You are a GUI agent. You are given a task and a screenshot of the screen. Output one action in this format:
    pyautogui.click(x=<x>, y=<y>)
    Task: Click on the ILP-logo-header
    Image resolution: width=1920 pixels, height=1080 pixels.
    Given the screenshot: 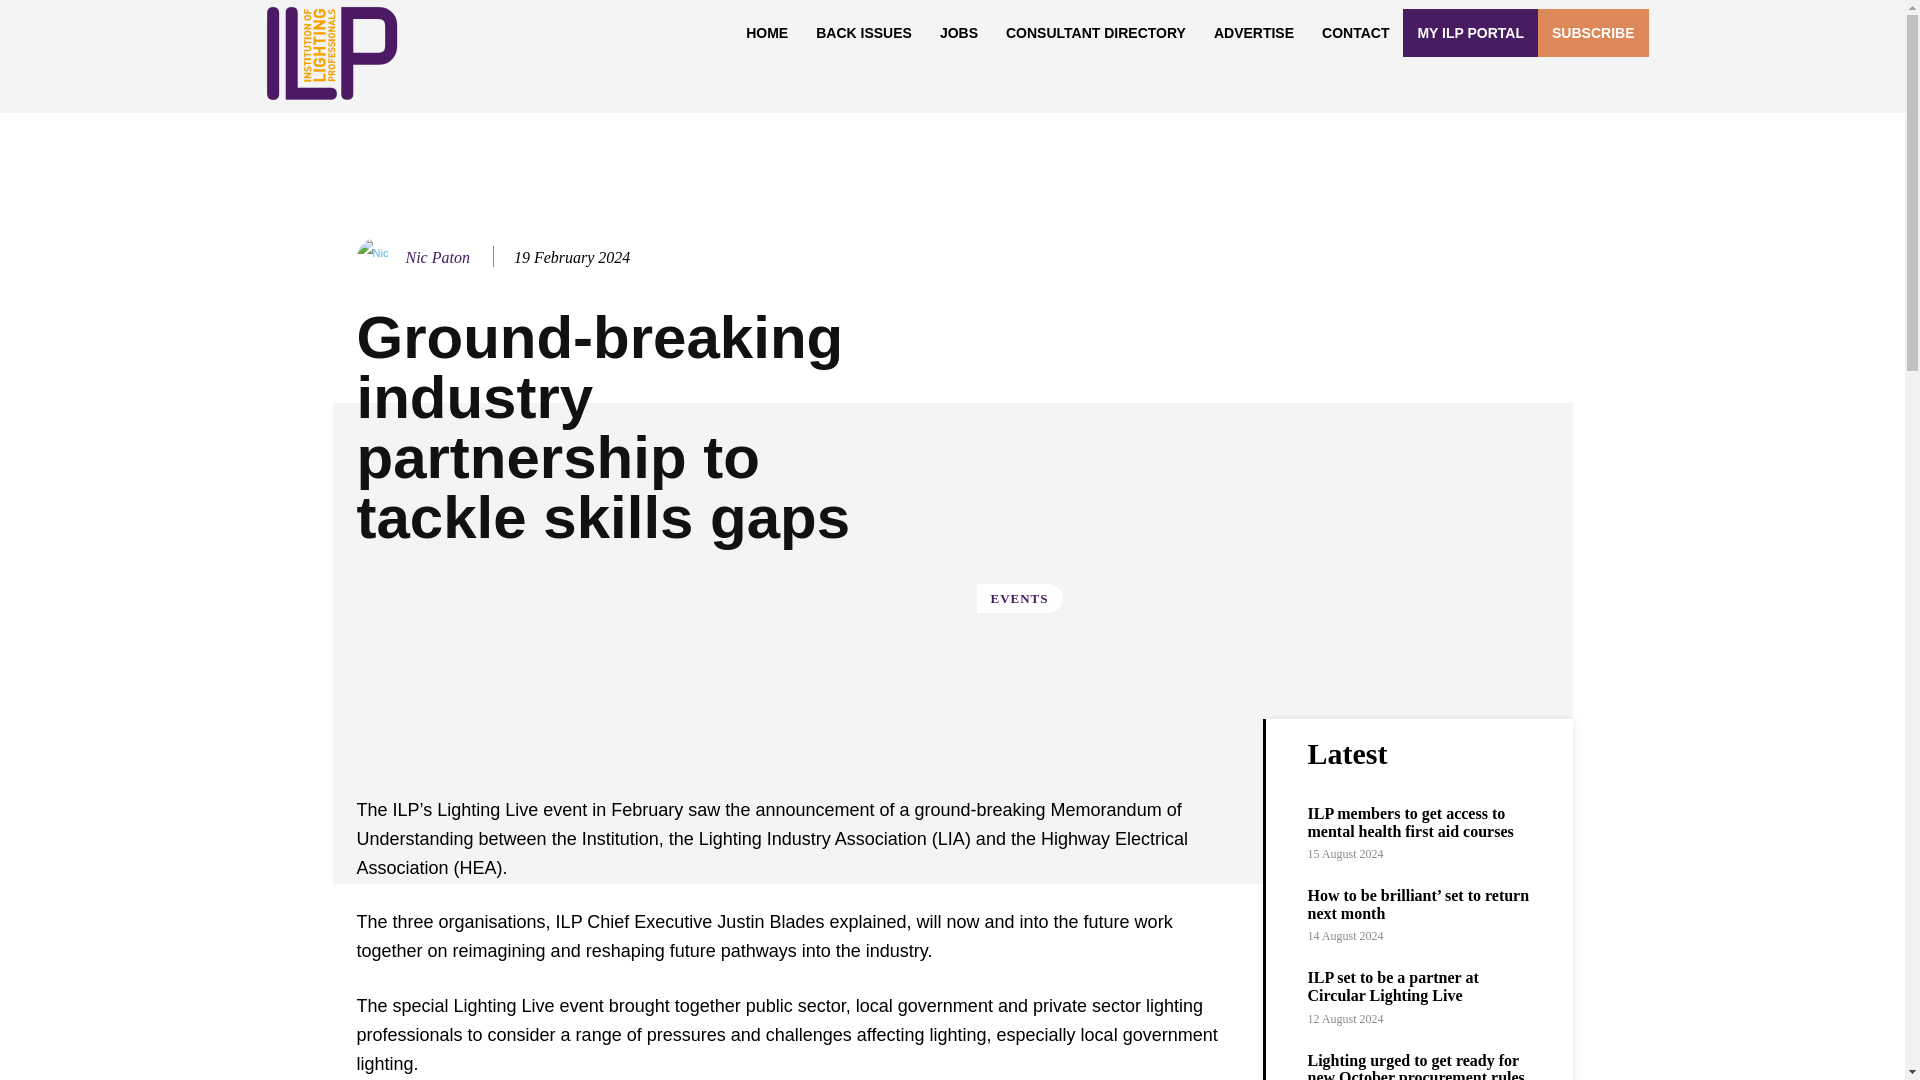 What is the action you would take?
    pyautogui.click(x=330, y=53)
    